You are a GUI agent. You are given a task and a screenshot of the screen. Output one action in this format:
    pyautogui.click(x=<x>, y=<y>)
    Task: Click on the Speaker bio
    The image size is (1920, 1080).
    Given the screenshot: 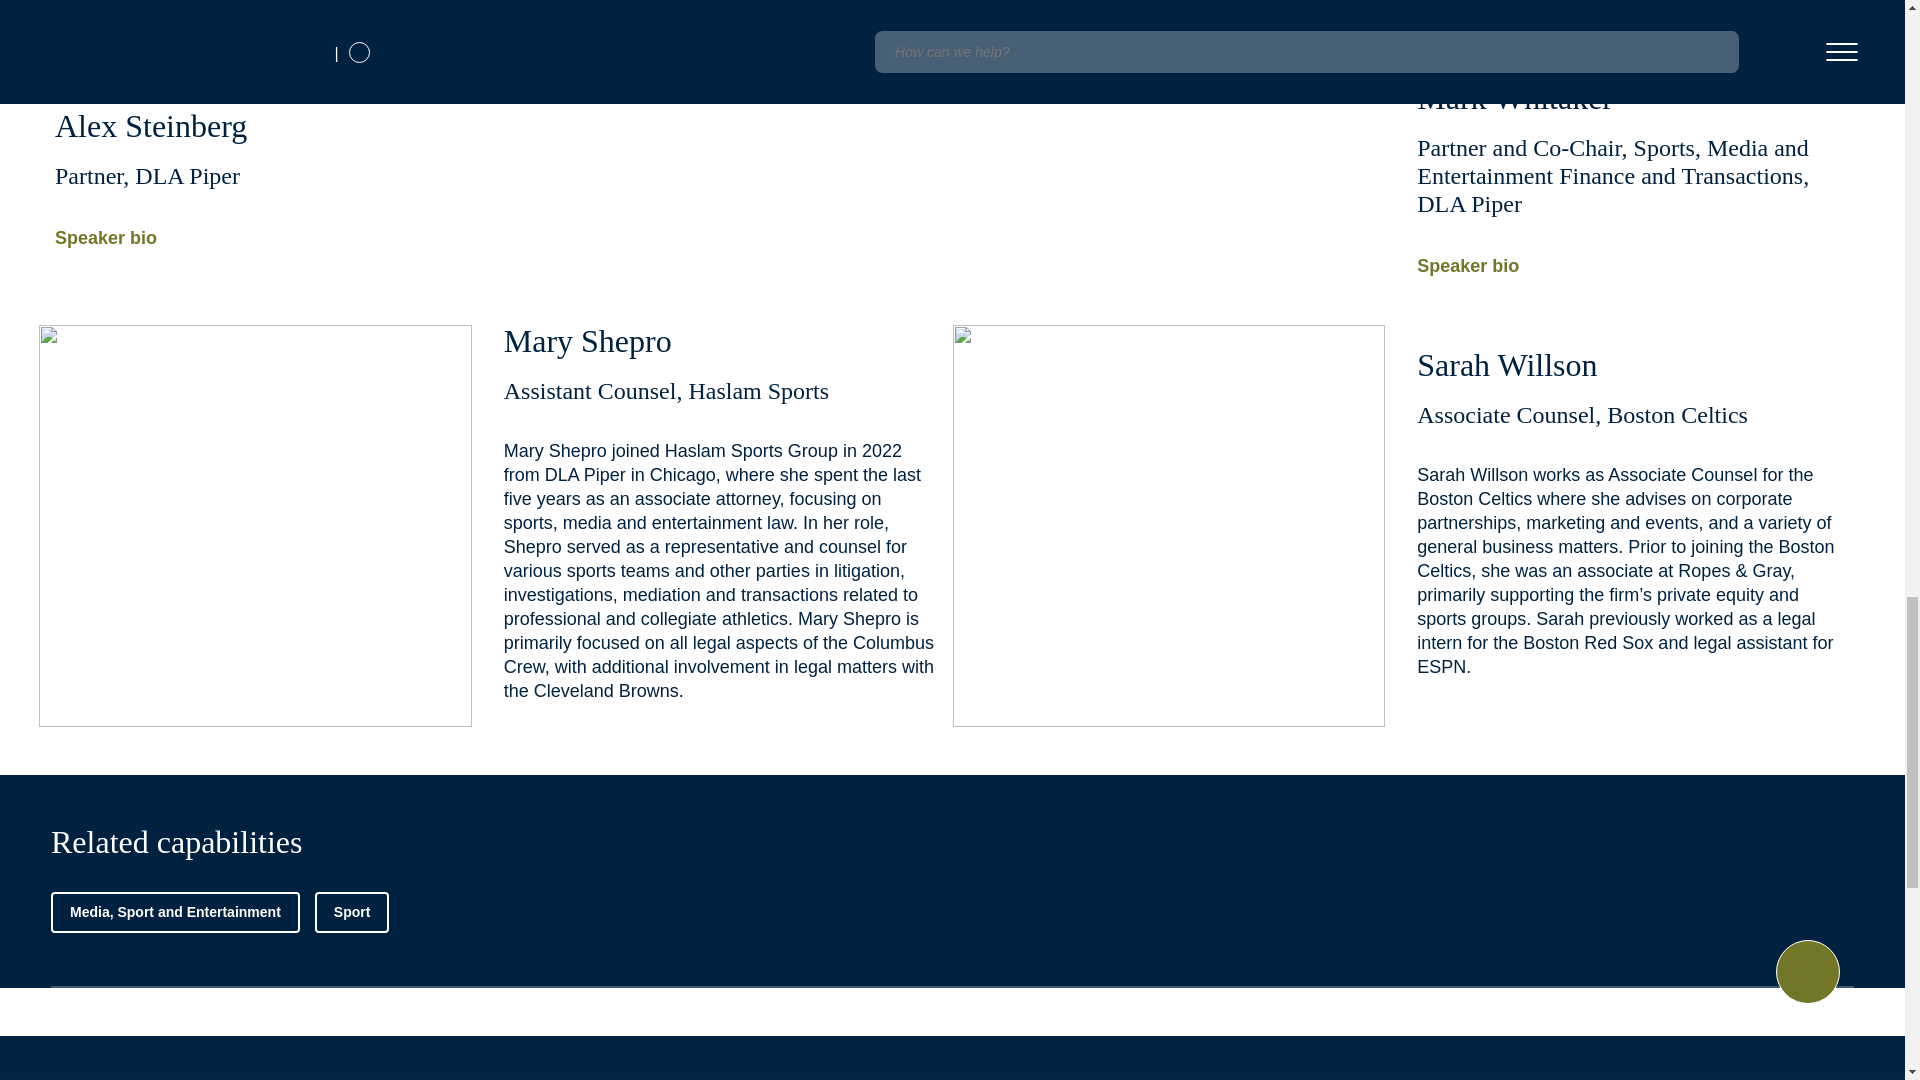 What is the action you would take?
    pyautogui.click(x=1633, y=20)
    